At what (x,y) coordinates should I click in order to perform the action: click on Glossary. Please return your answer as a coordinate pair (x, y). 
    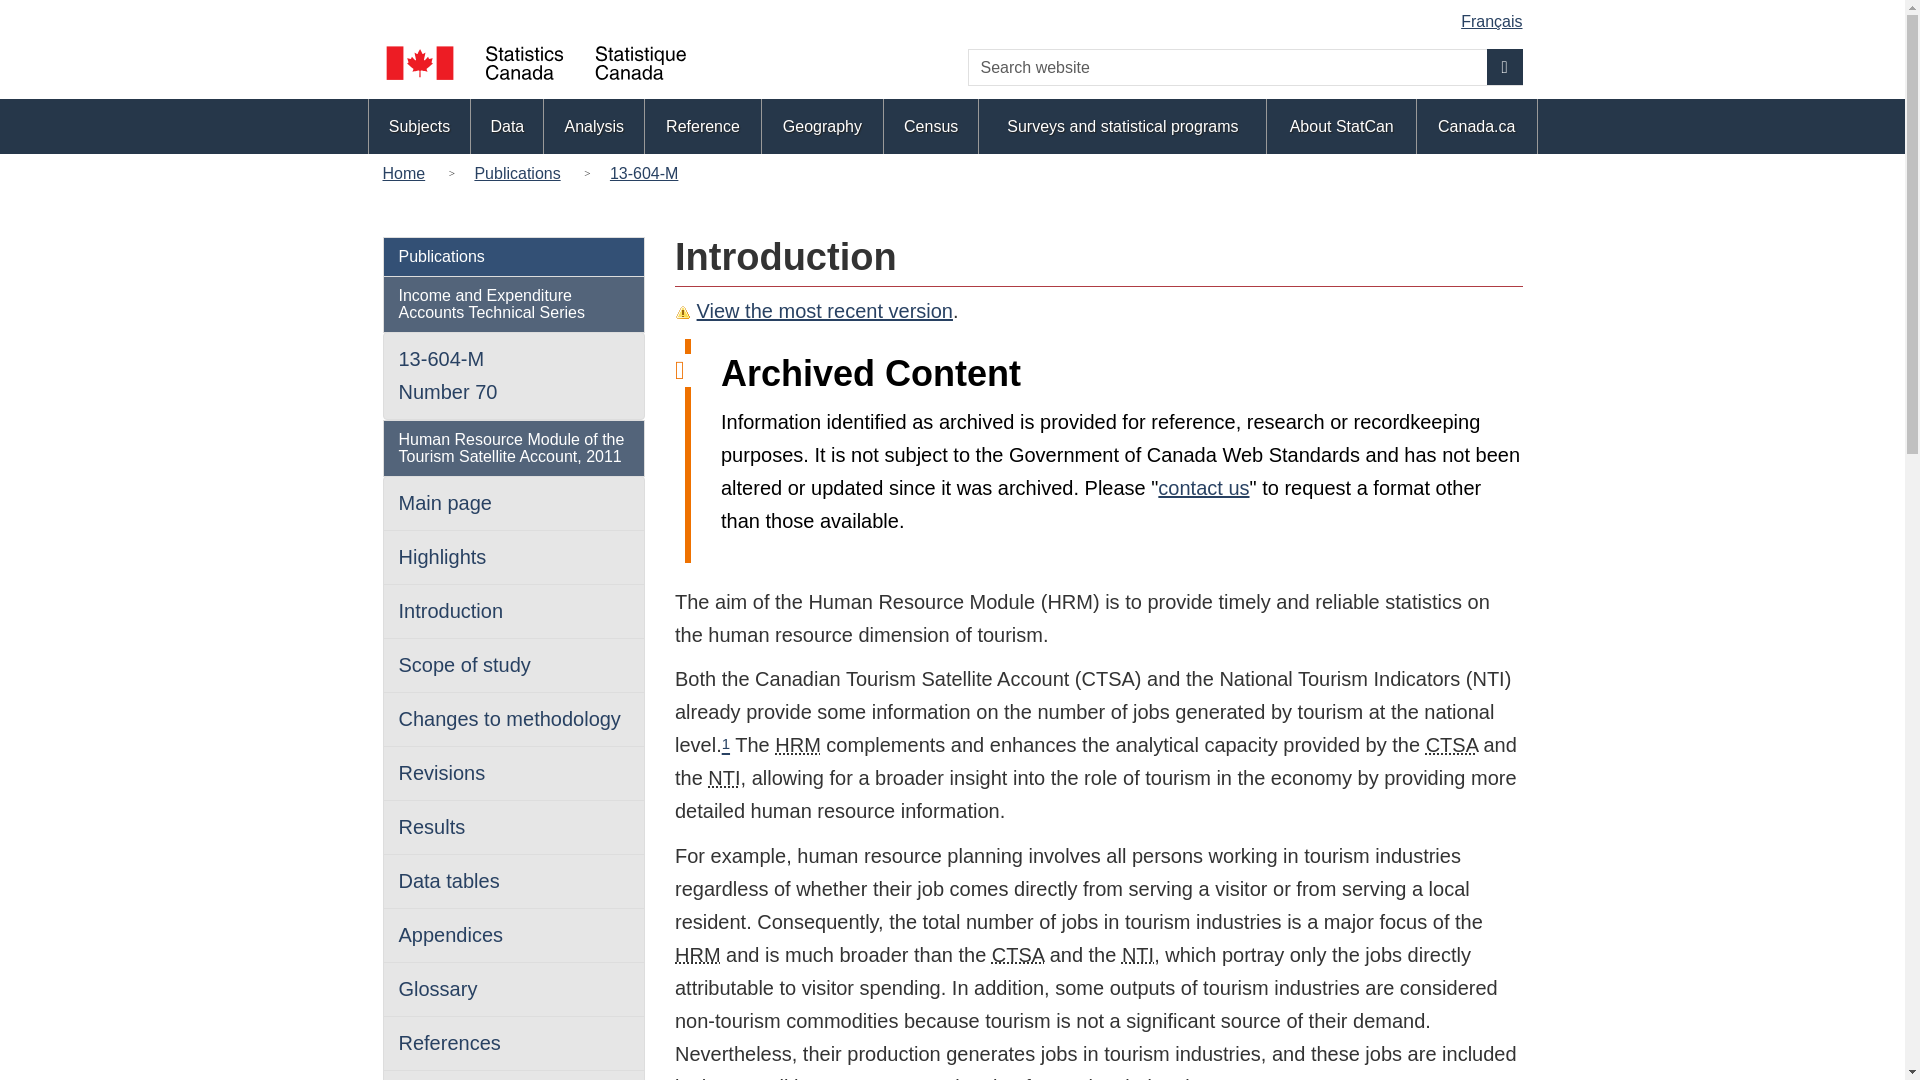
    Looking at the image, I should click on (436, 989).